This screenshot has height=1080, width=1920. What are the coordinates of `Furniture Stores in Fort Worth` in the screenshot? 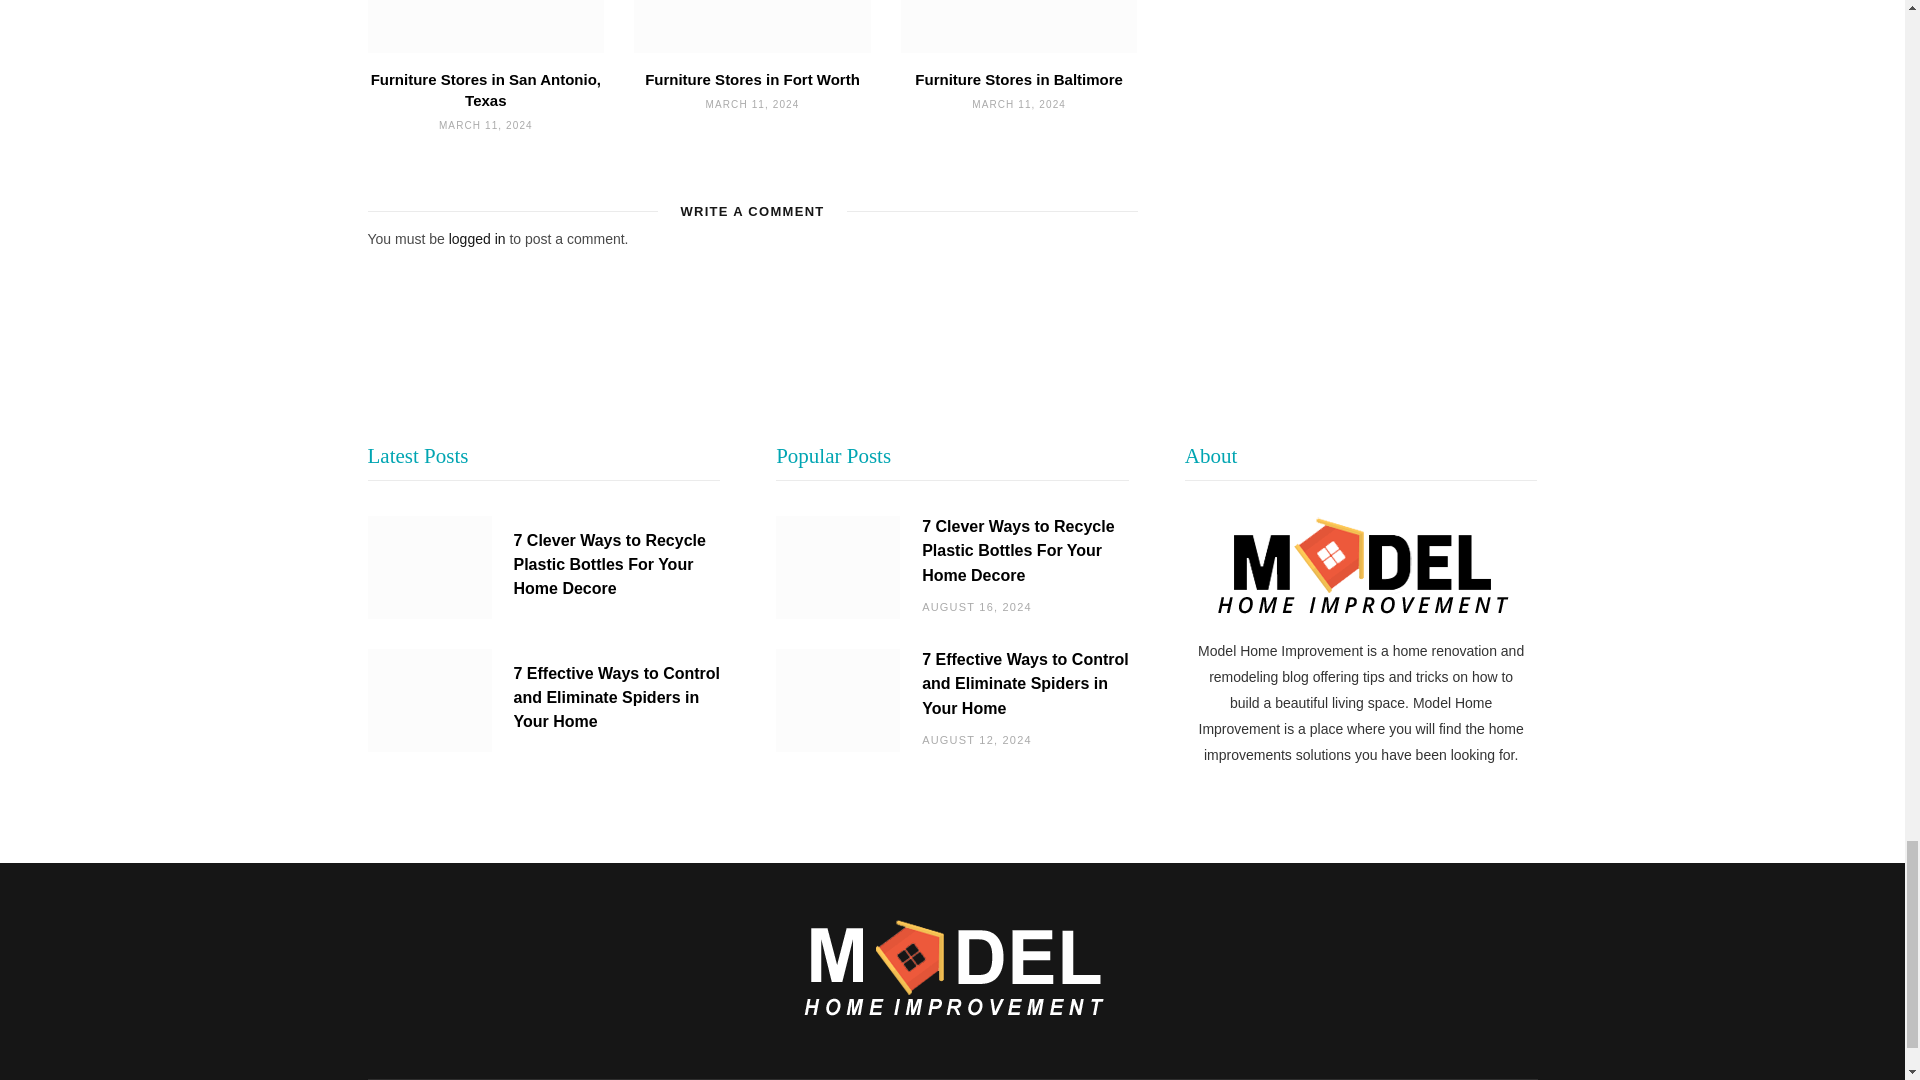 It's located at (752, 26).